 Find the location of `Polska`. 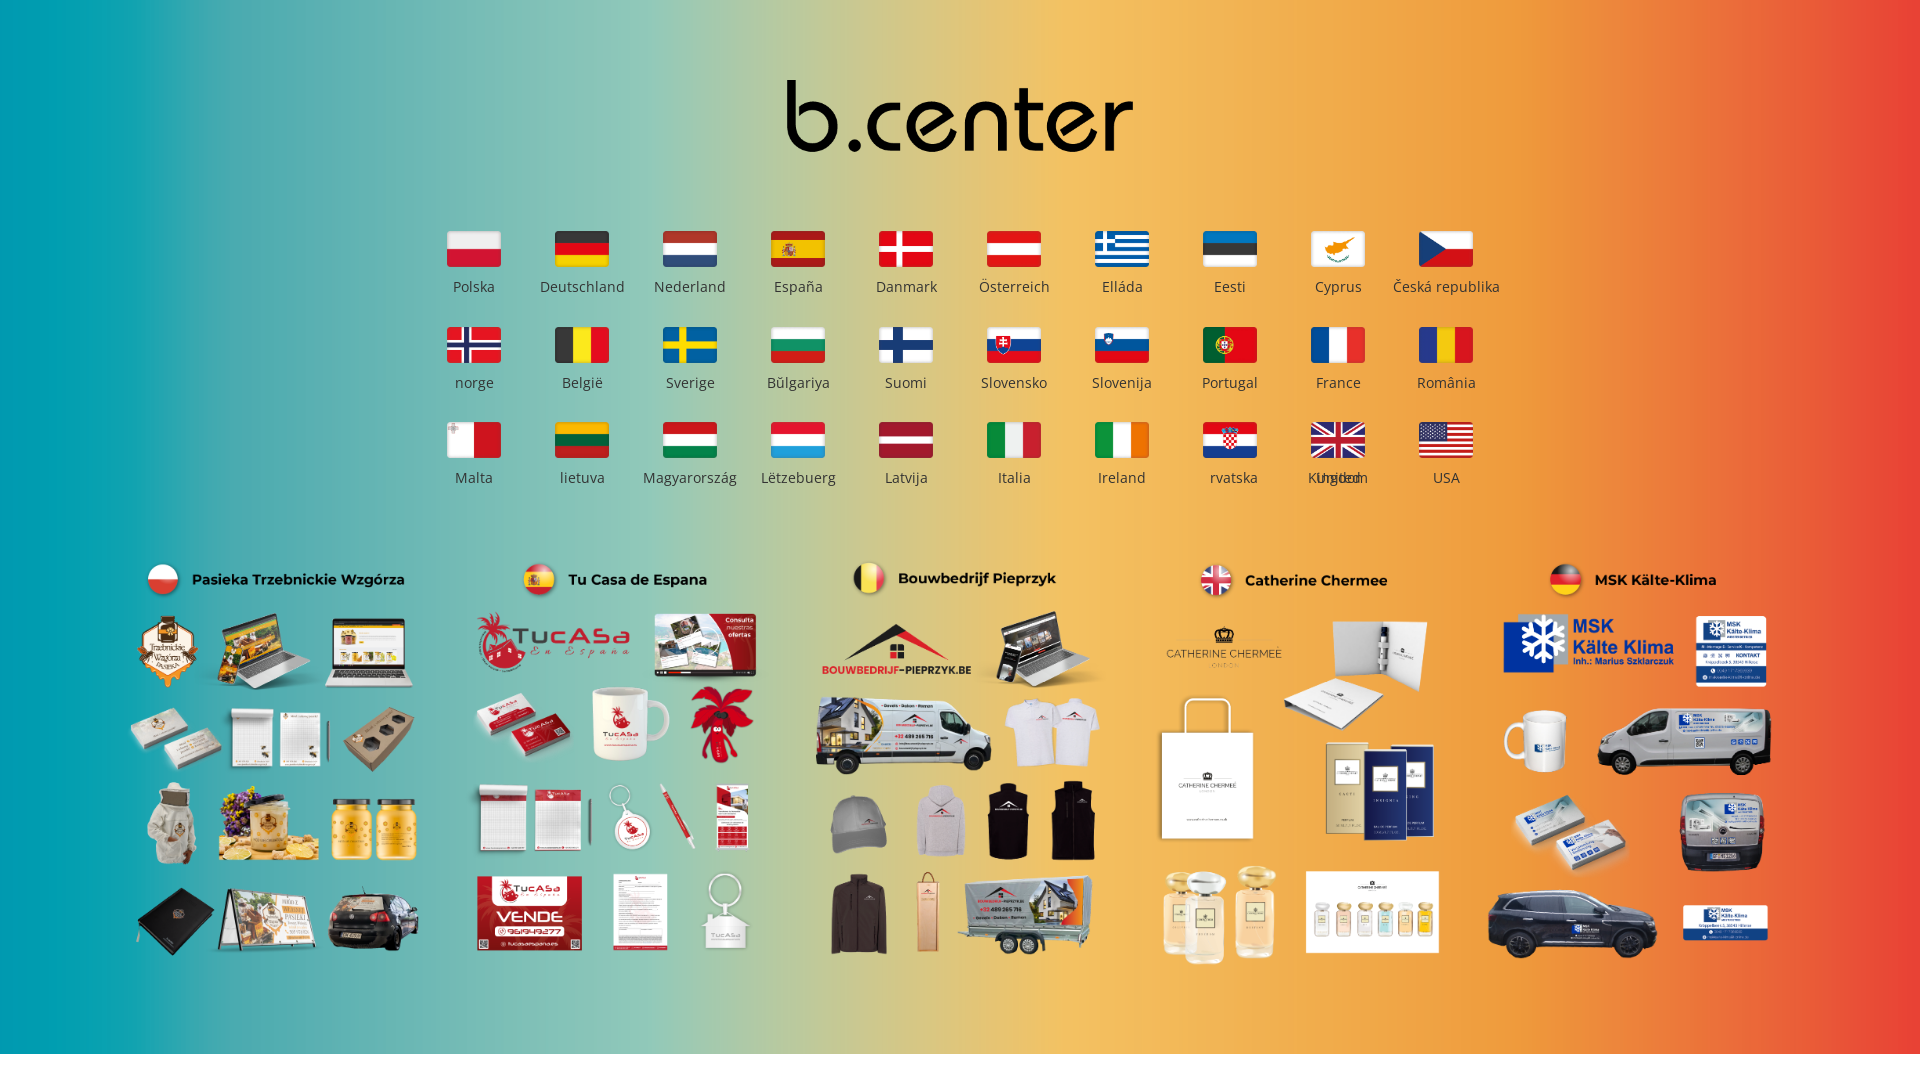

Polska is located at coordinates (474, 286).